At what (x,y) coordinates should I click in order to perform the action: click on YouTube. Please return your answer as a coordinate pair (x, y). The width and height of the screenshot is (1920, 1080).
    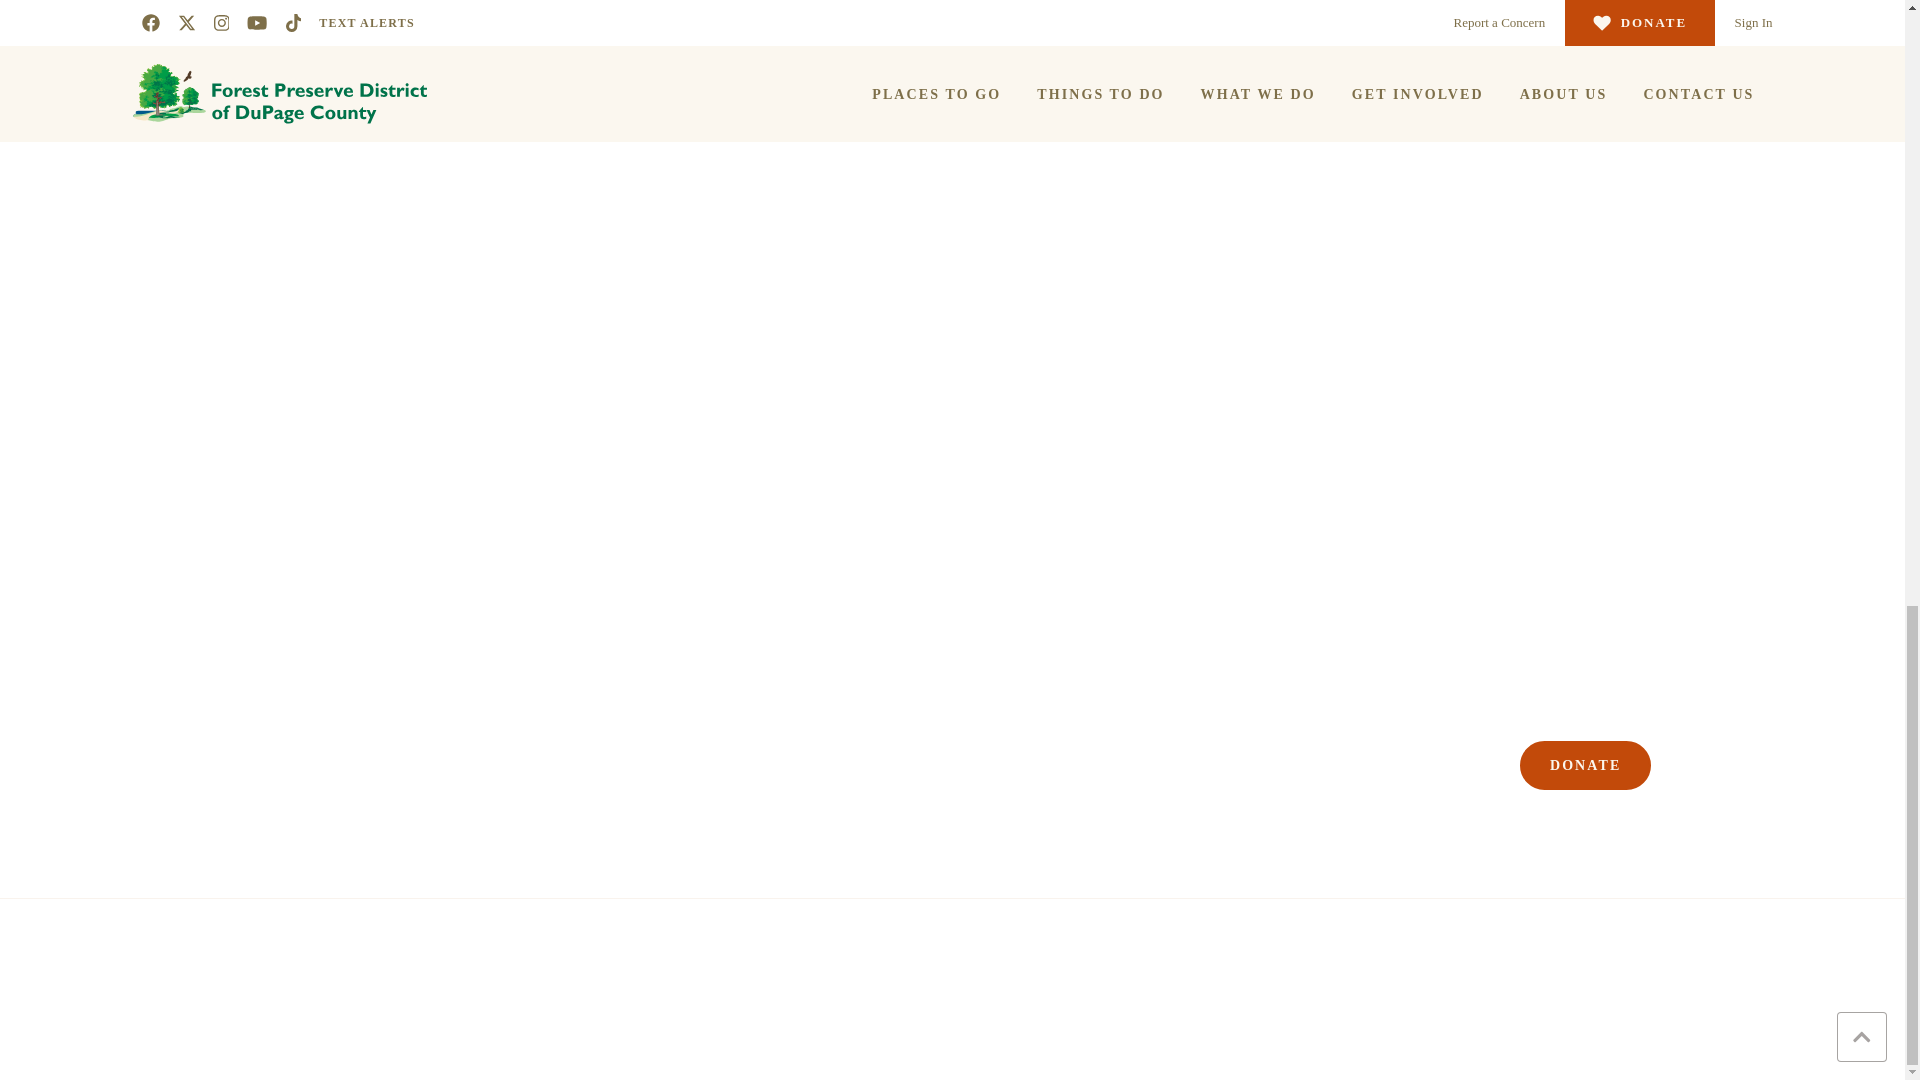
    Looking at the image, I should click on (1626, 652).